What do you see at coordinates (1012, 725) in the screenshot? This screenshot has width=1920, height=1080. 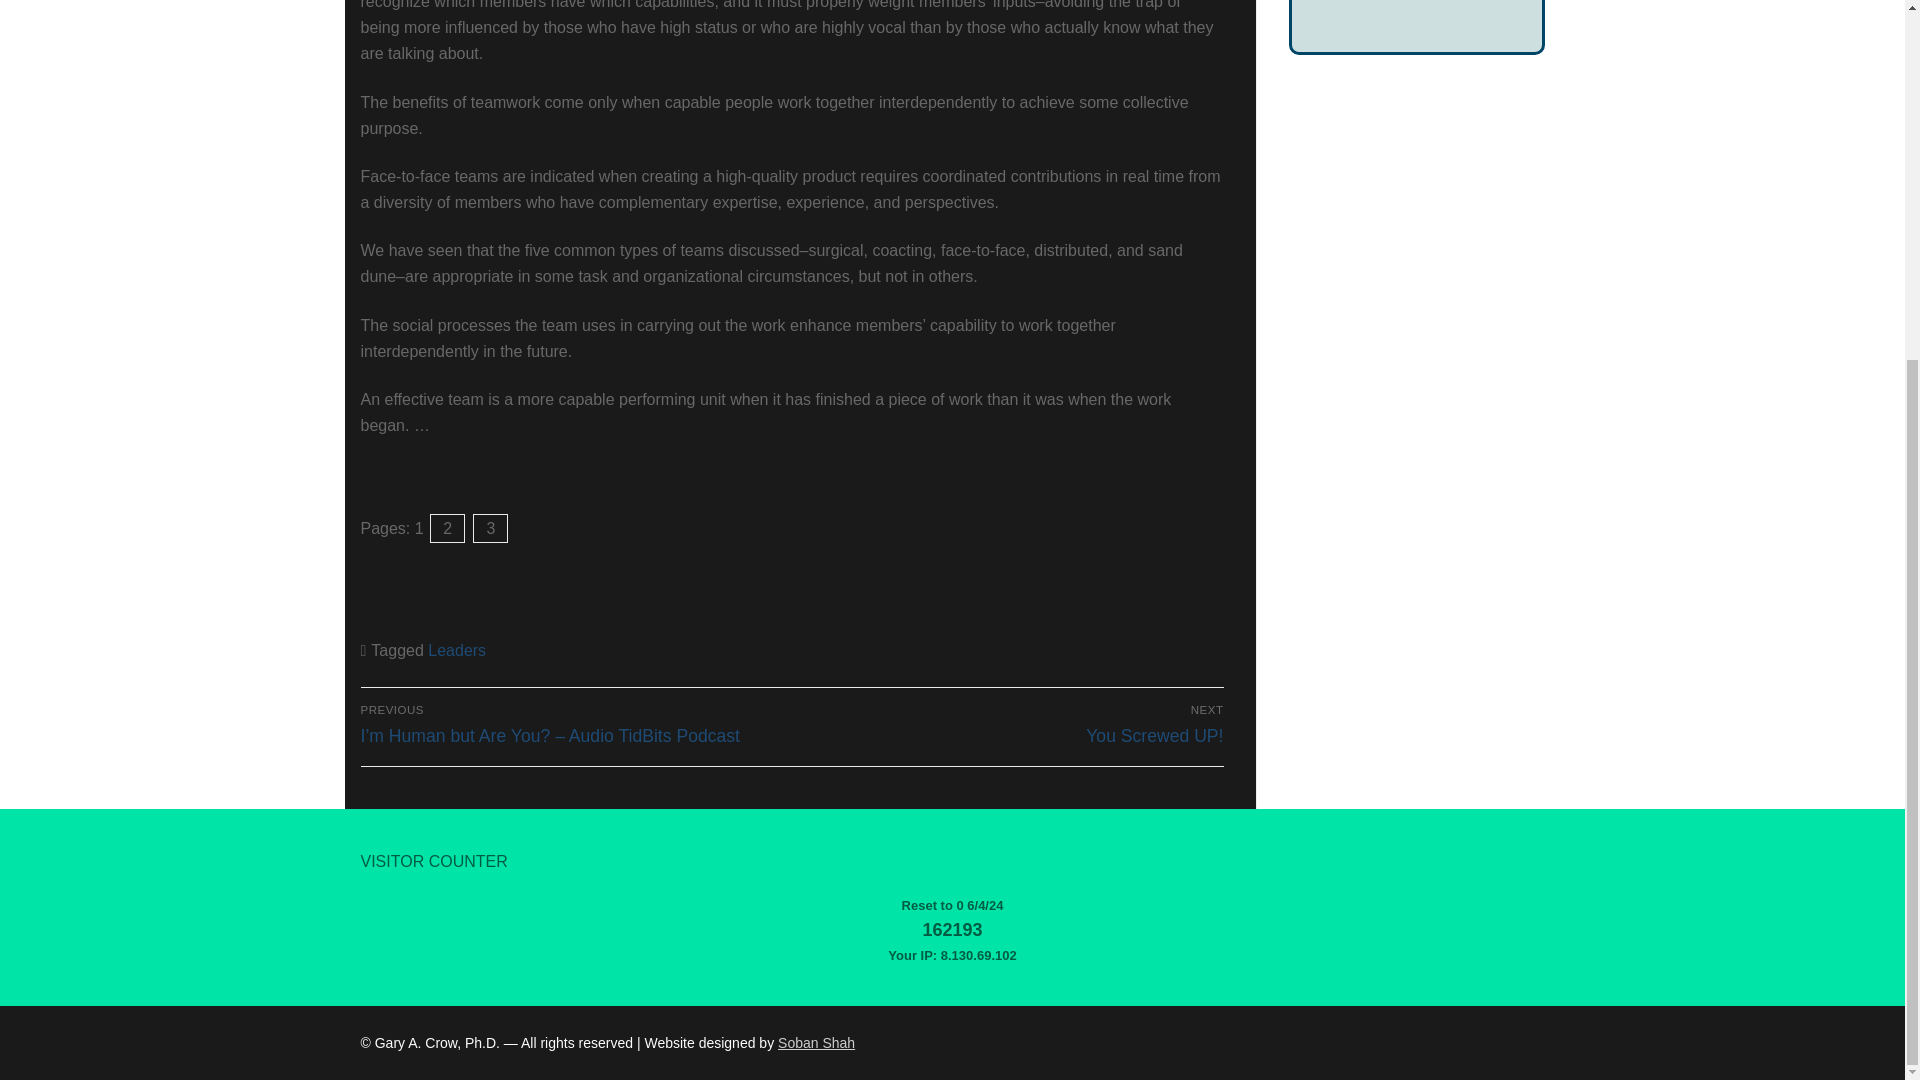 I see `Leaders` at bounding box center [1012, 725].